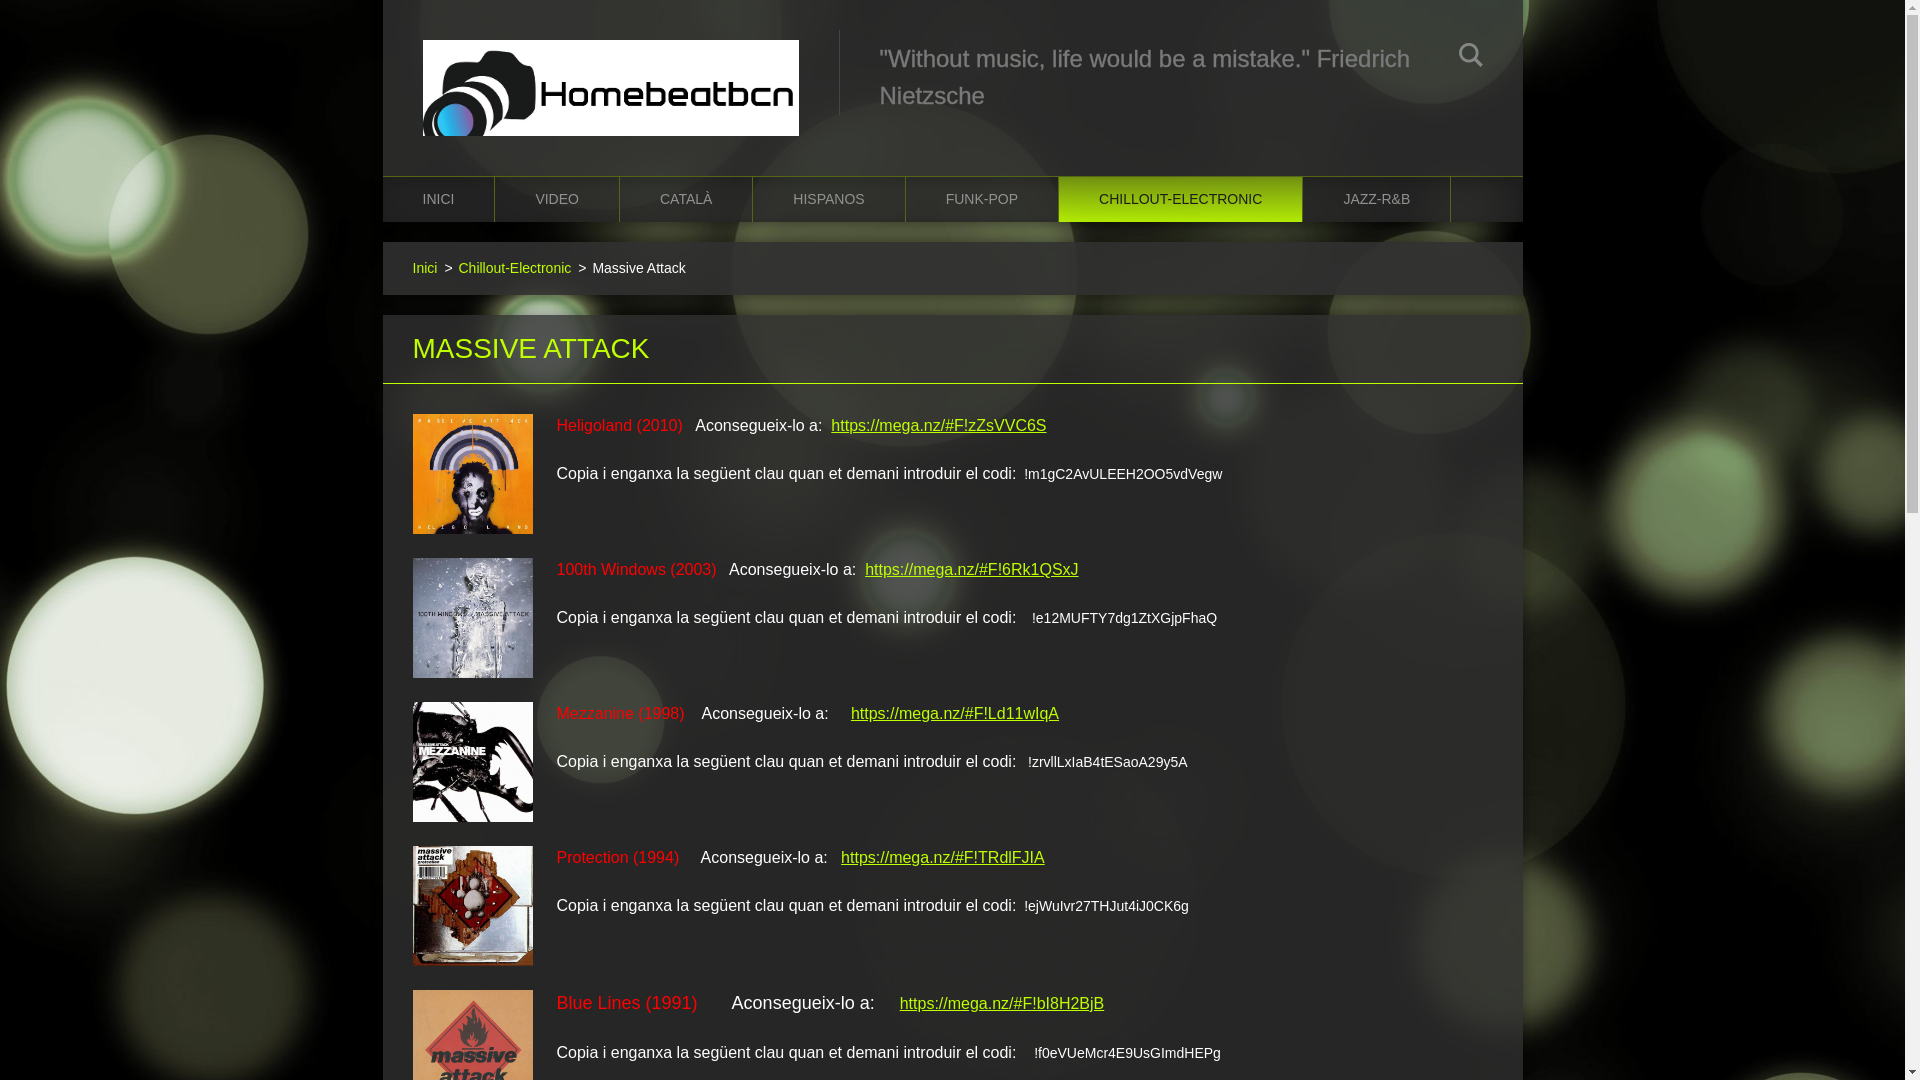  What do you see at coordinates (1377, 200) in the screenshot?
I see `JAZZ-R&B` at bounding box center [1377, 200].